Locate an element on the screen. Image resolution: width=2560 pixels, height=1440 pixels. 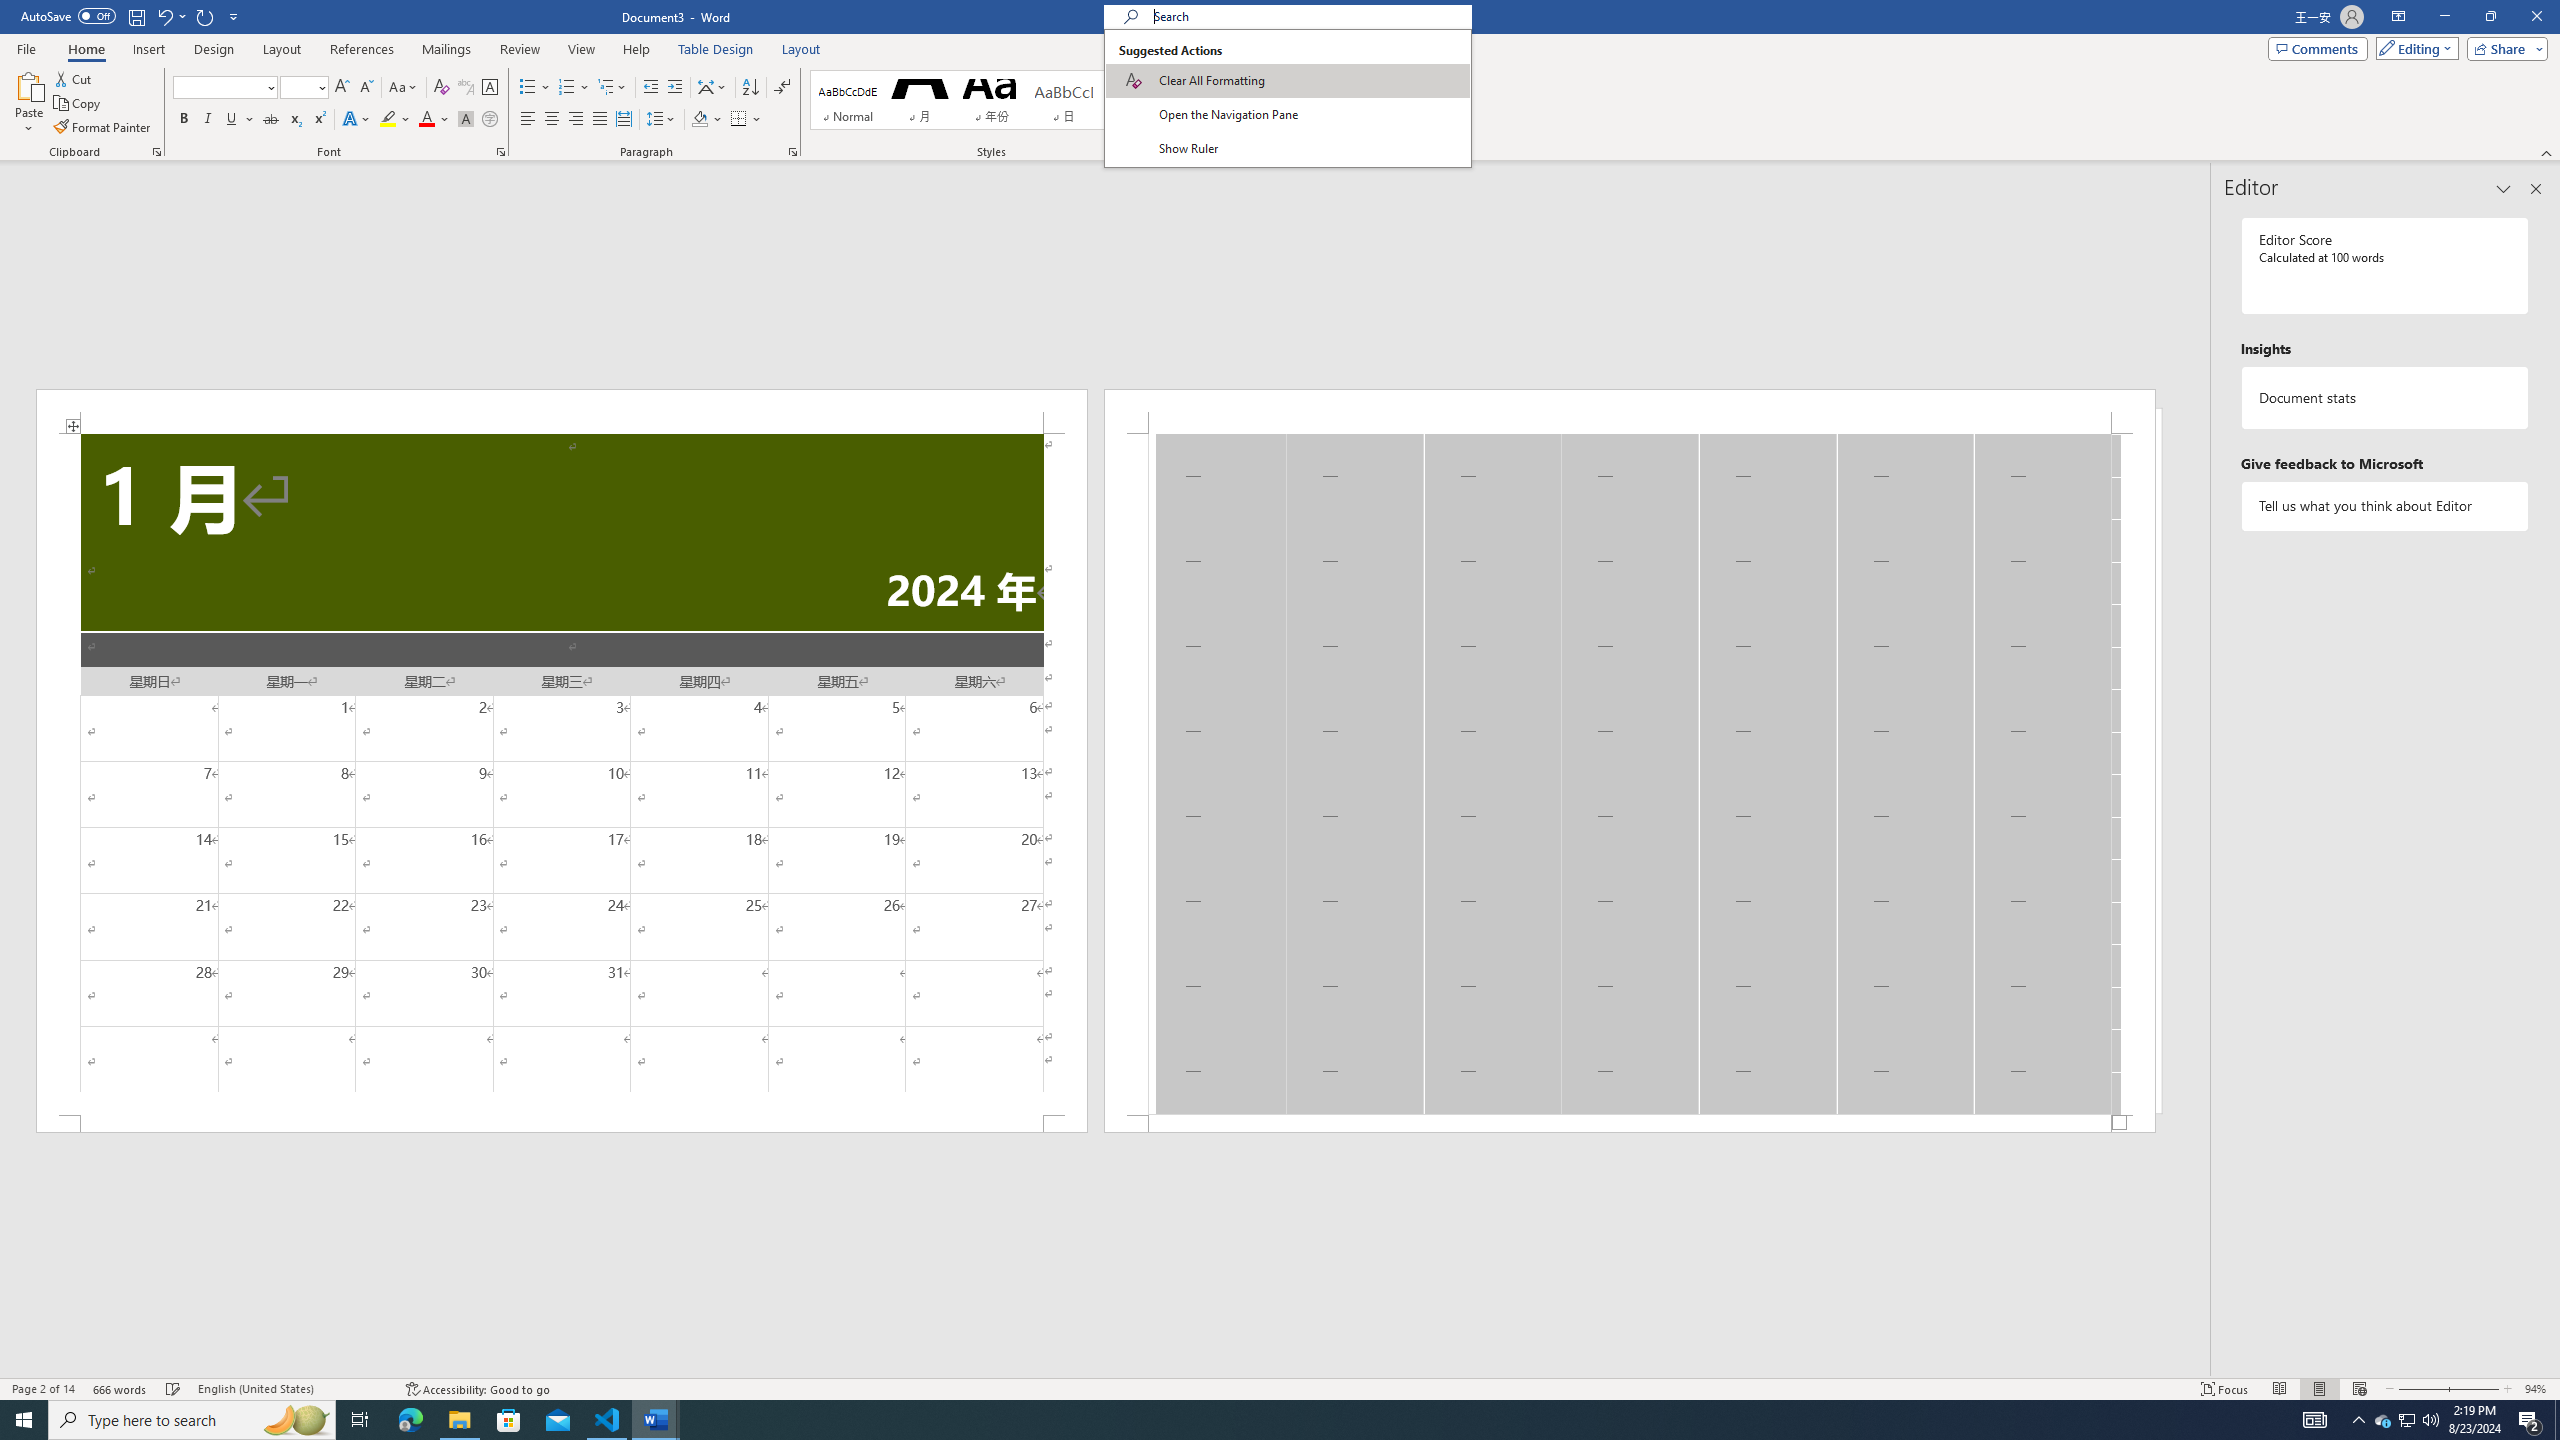
Find is located at coordinates (1240, 78).